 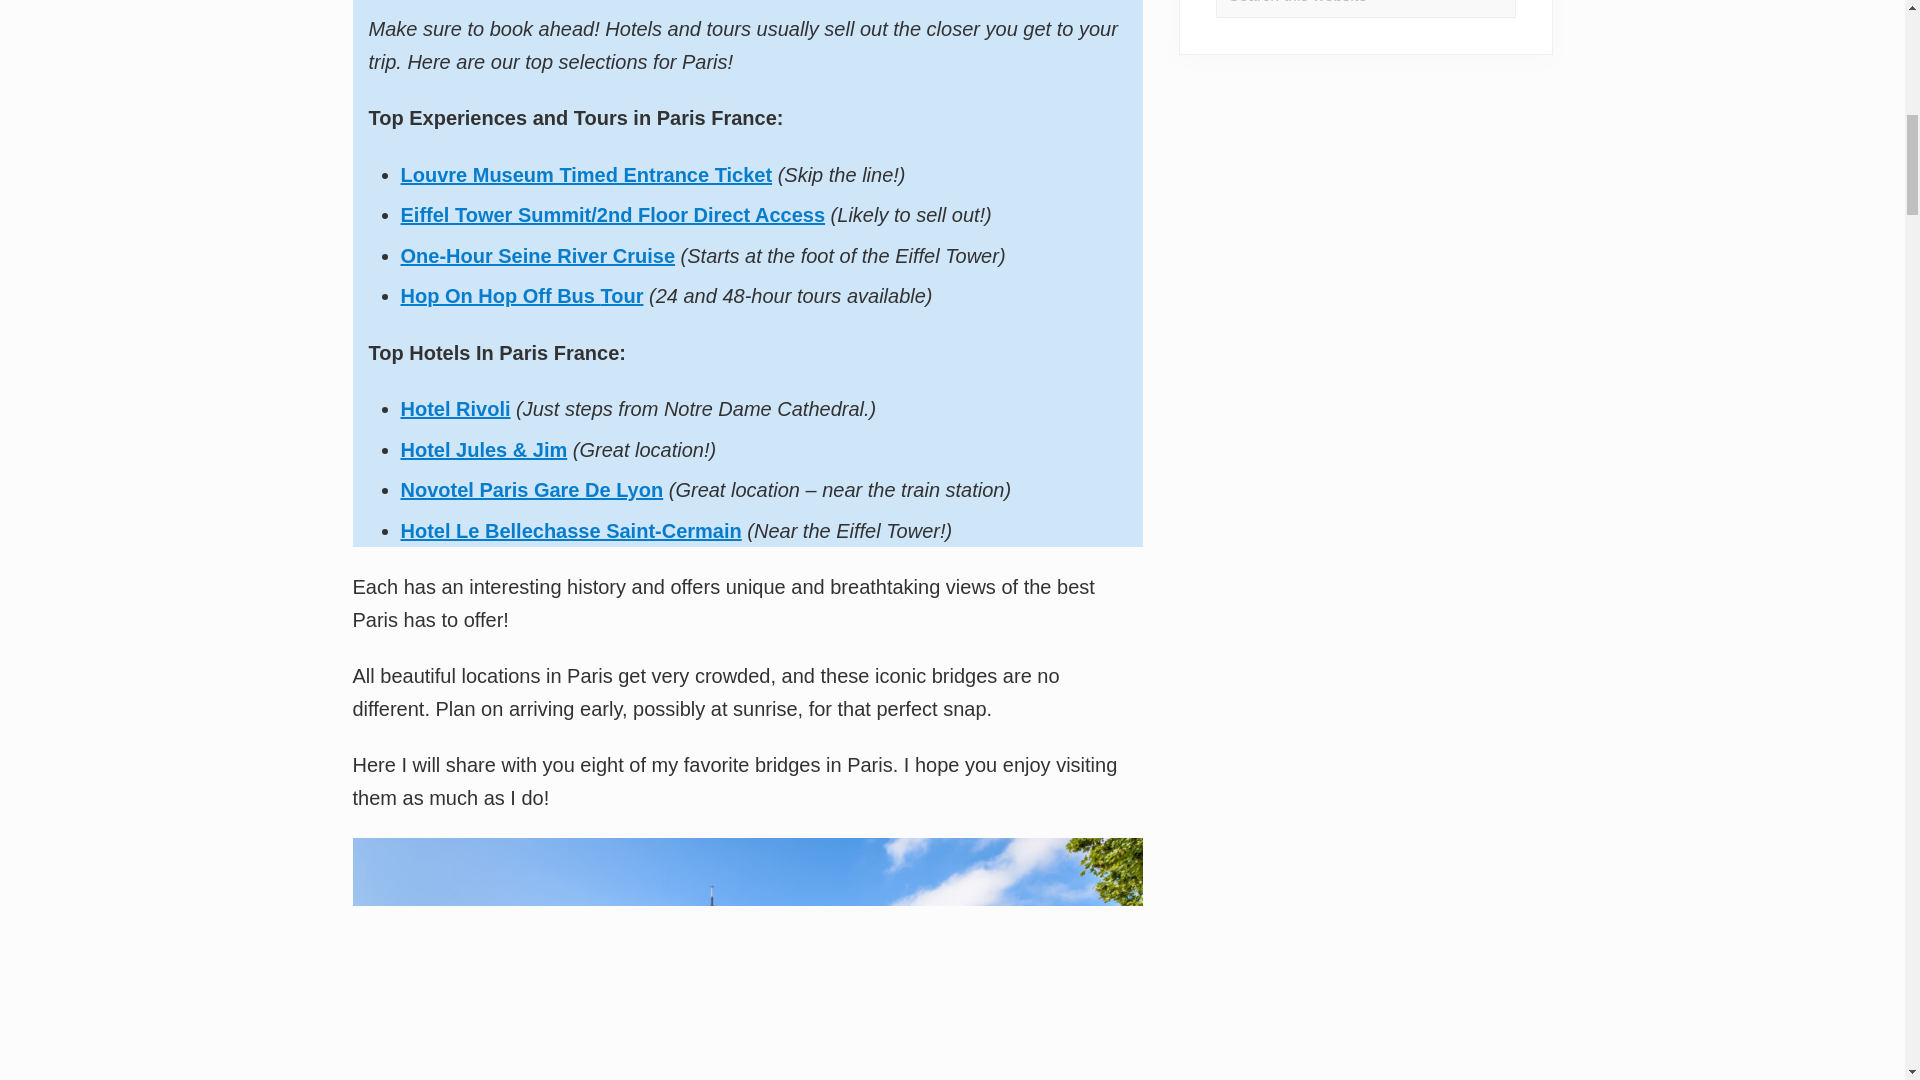 I want to click on Hotel Rivoli, so click(x=454, y=409).